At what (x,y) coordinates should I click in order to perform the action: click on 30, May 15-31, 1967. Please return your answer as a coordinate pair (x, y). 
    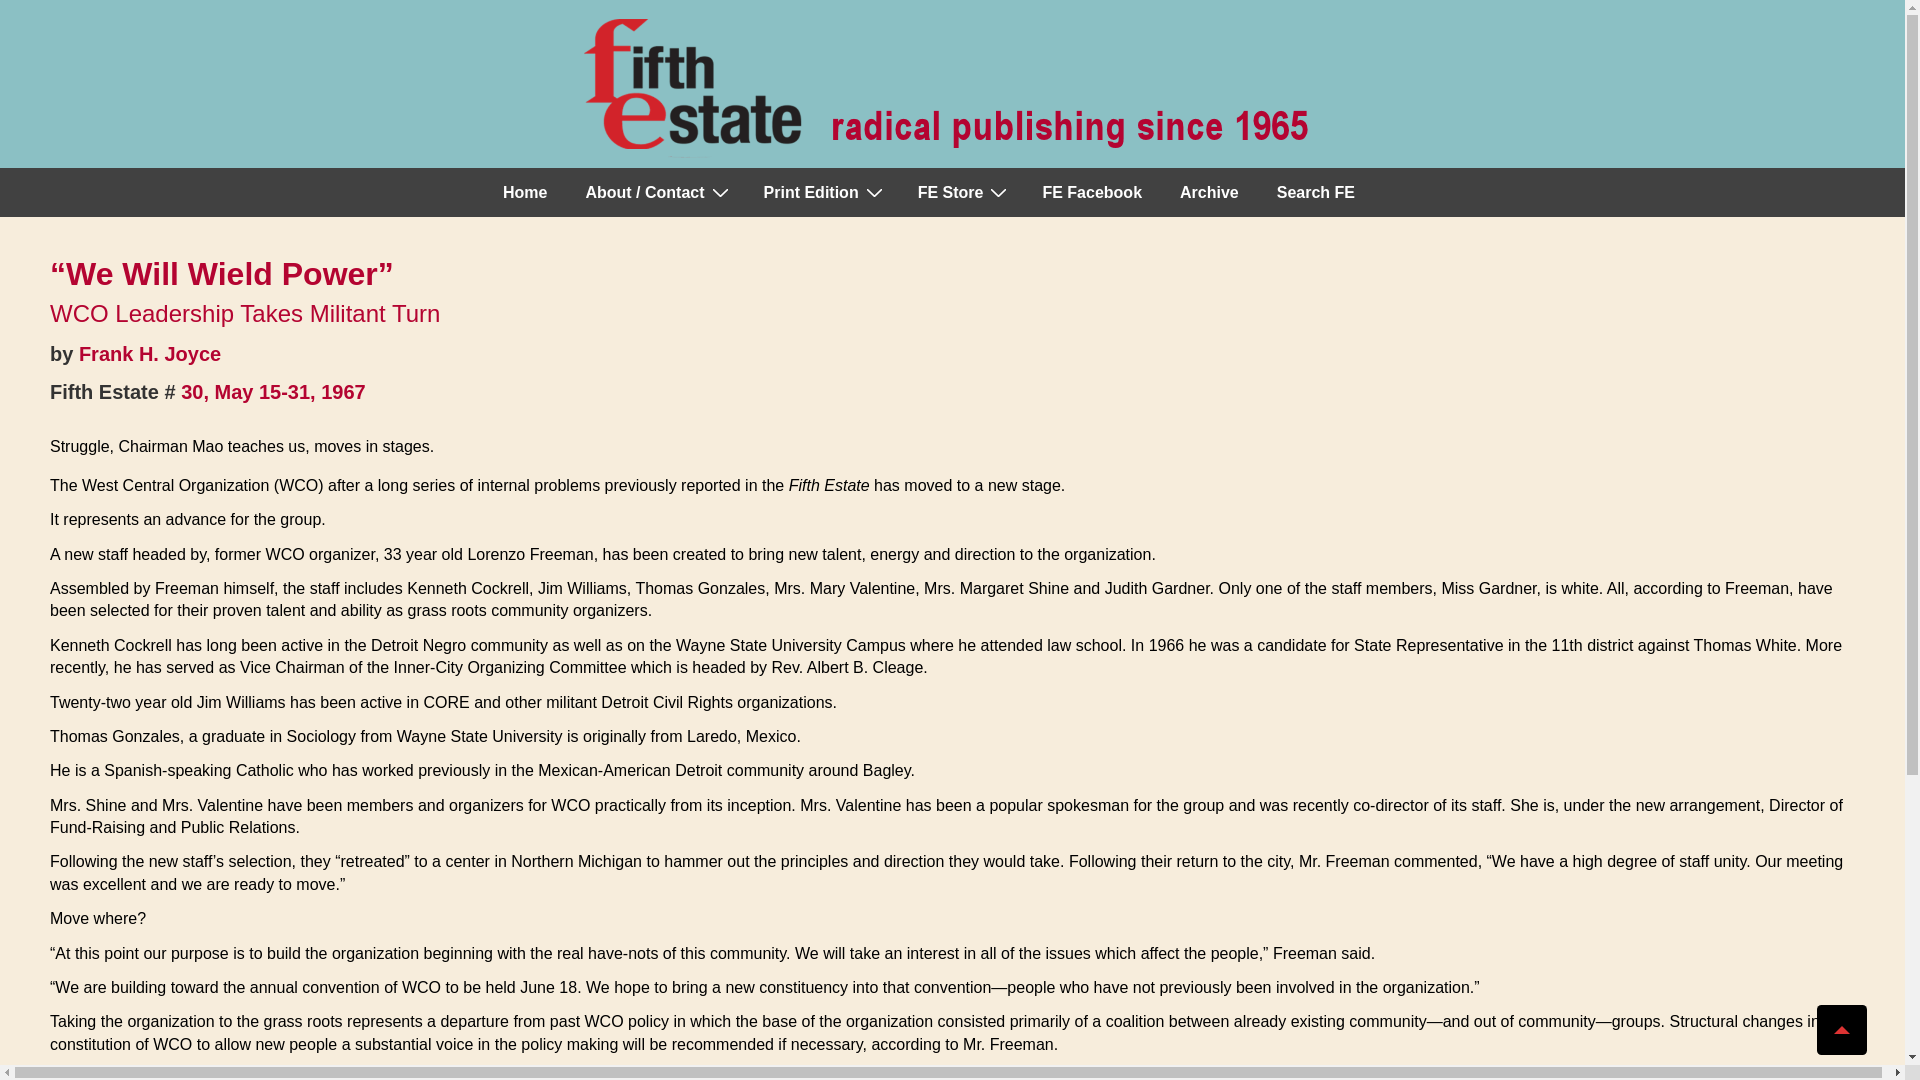
    Looking at the image, I should click on (273, 392).